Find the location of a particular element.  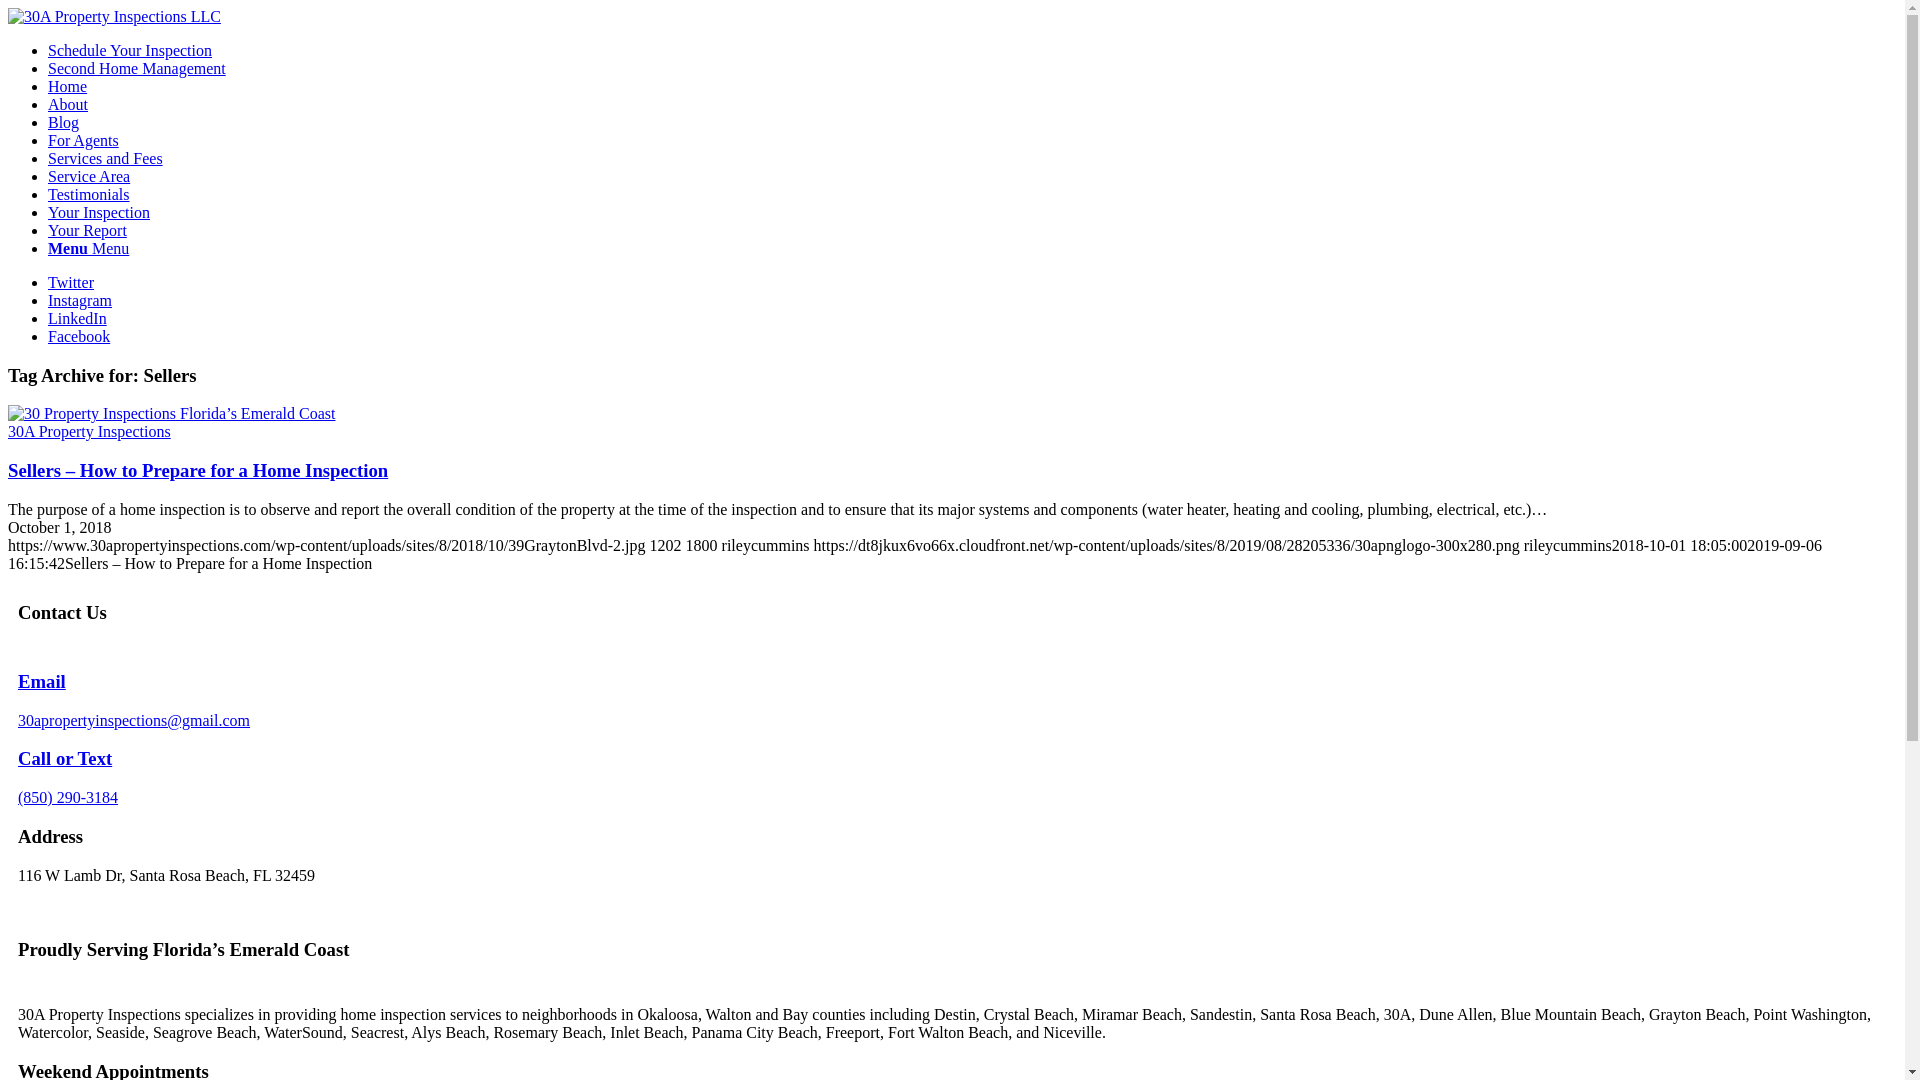

30A Logo is located at coordinates (114, 17).